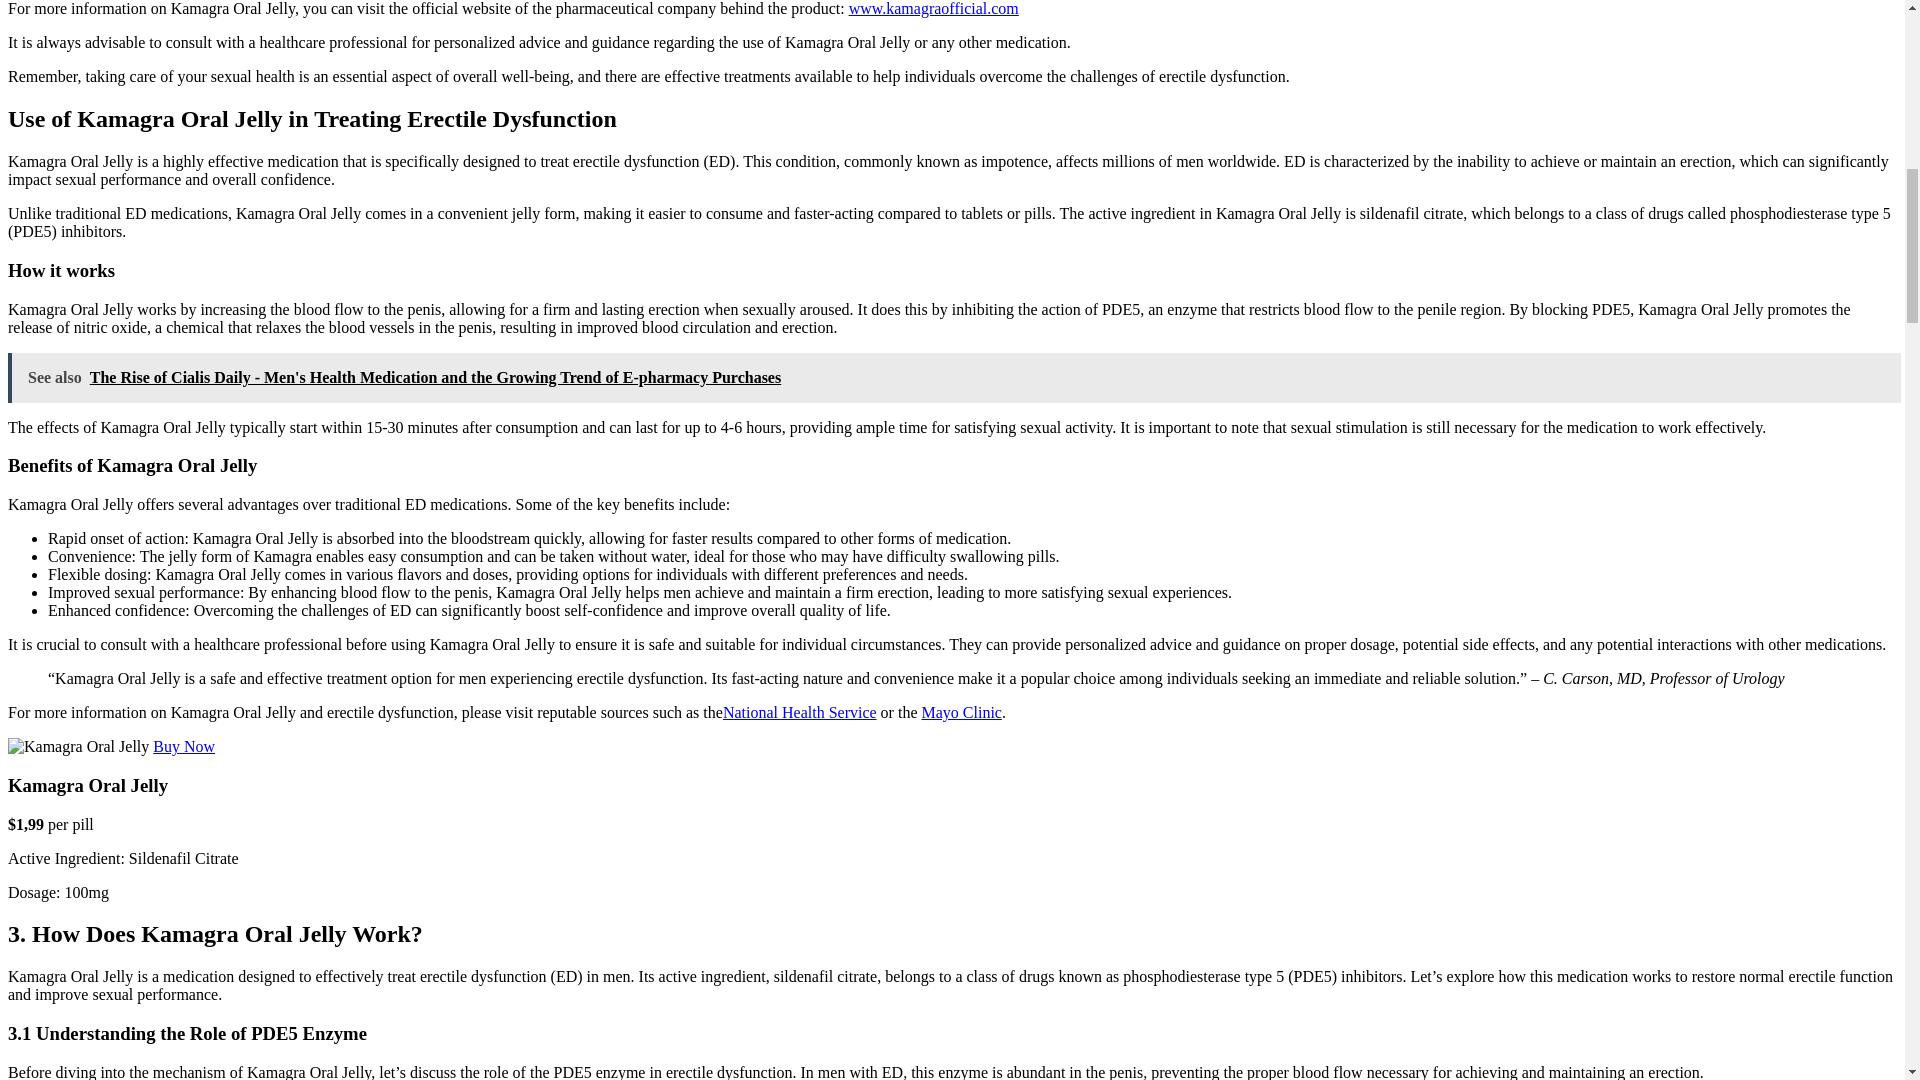 The image size is (1920, 1080). What do you see at coordinates (800, 712) in the screenshot?
I see `National Health Service` at bounding box center [800, 712].